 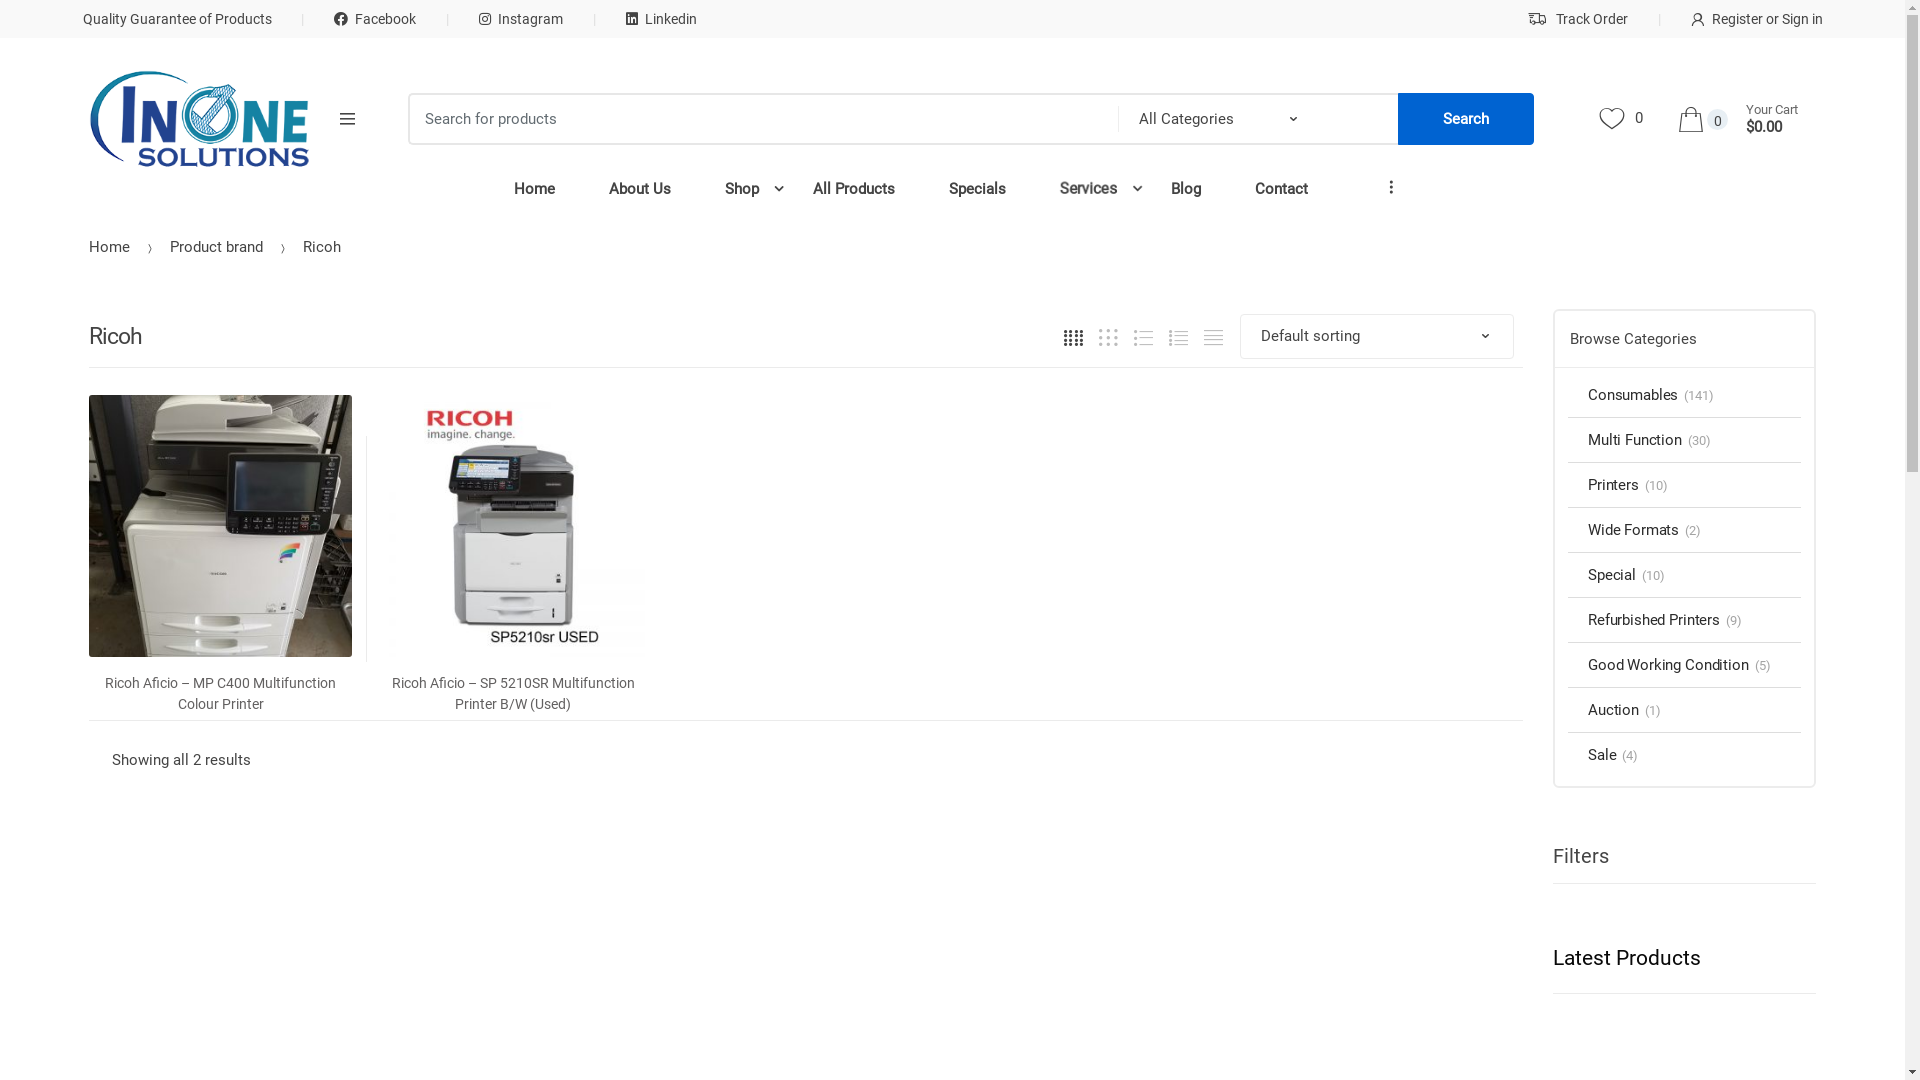 I want to click on Multi Function, so click(x=1625, y=440).